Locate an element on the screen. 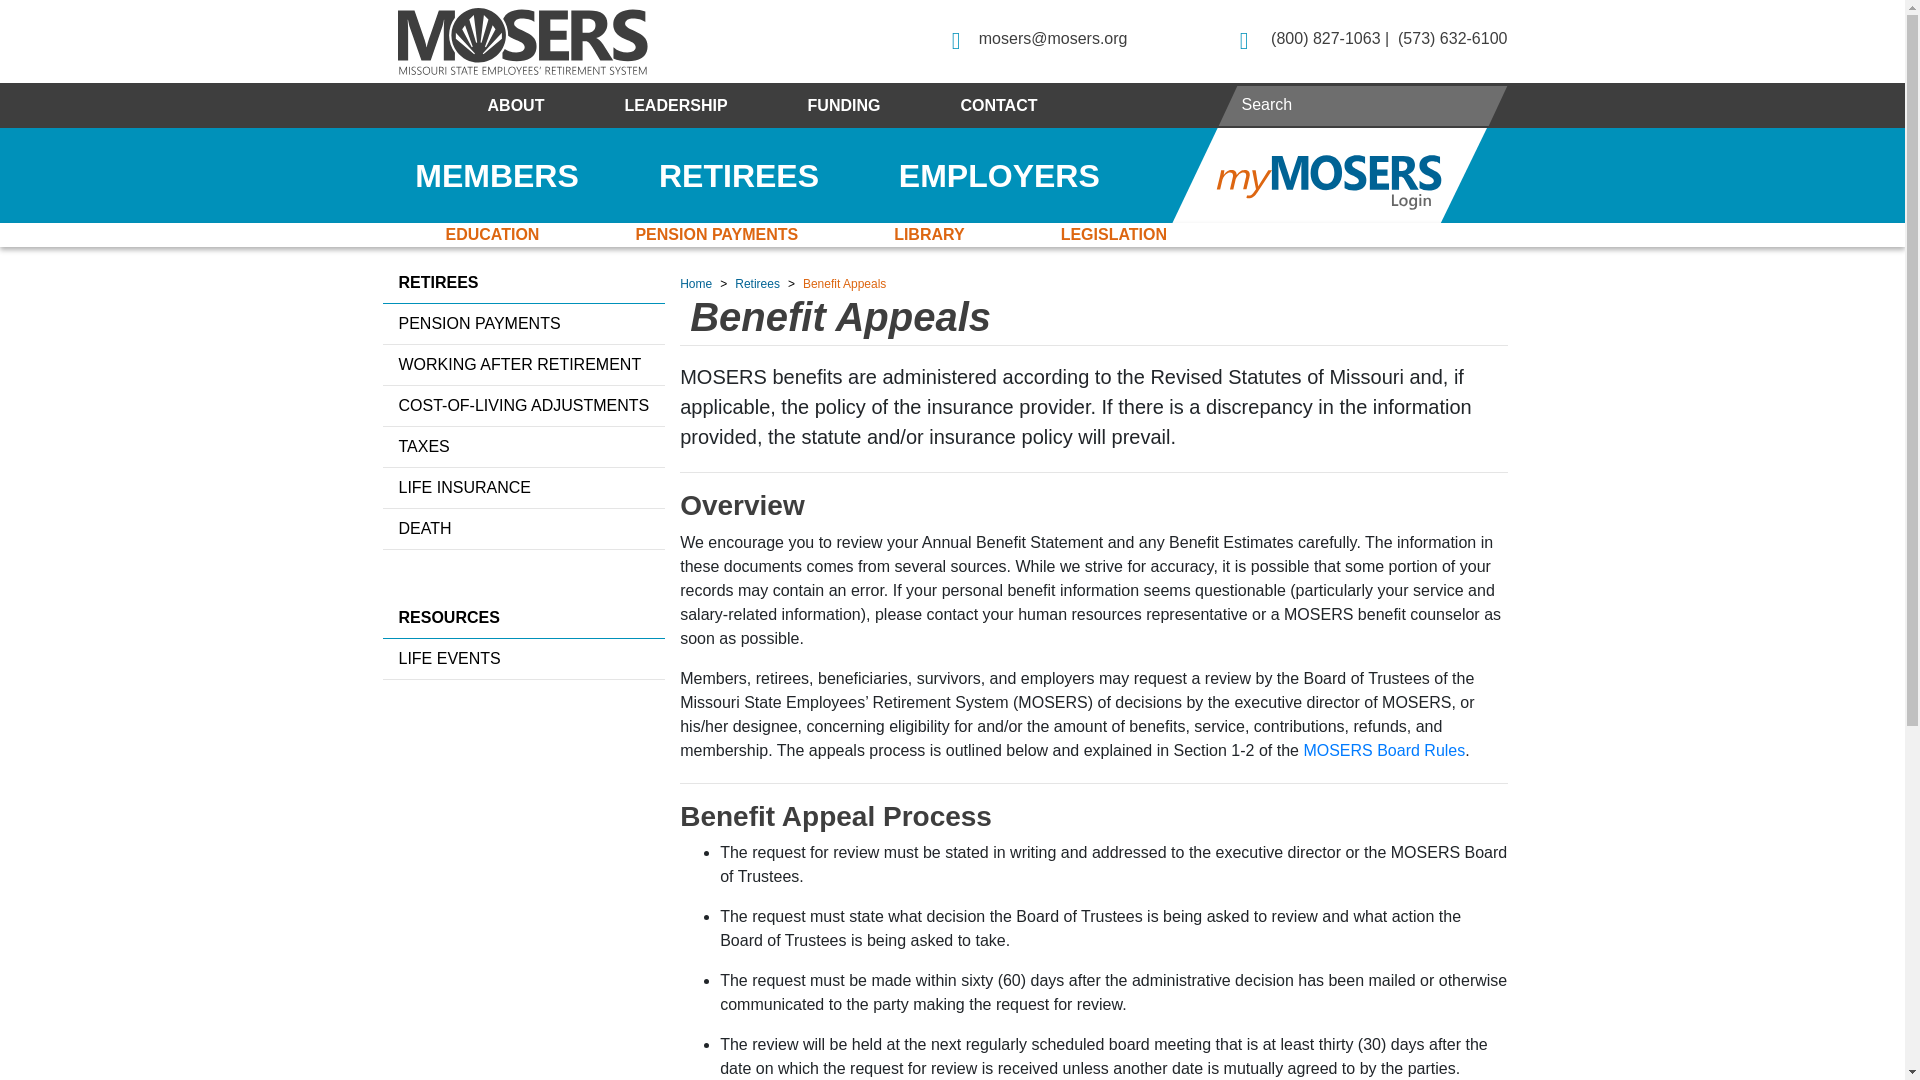 Image resolution: width=1920 pixels, height=1080 pixels. EMPLOYERS is located at coordinates (999, 176).